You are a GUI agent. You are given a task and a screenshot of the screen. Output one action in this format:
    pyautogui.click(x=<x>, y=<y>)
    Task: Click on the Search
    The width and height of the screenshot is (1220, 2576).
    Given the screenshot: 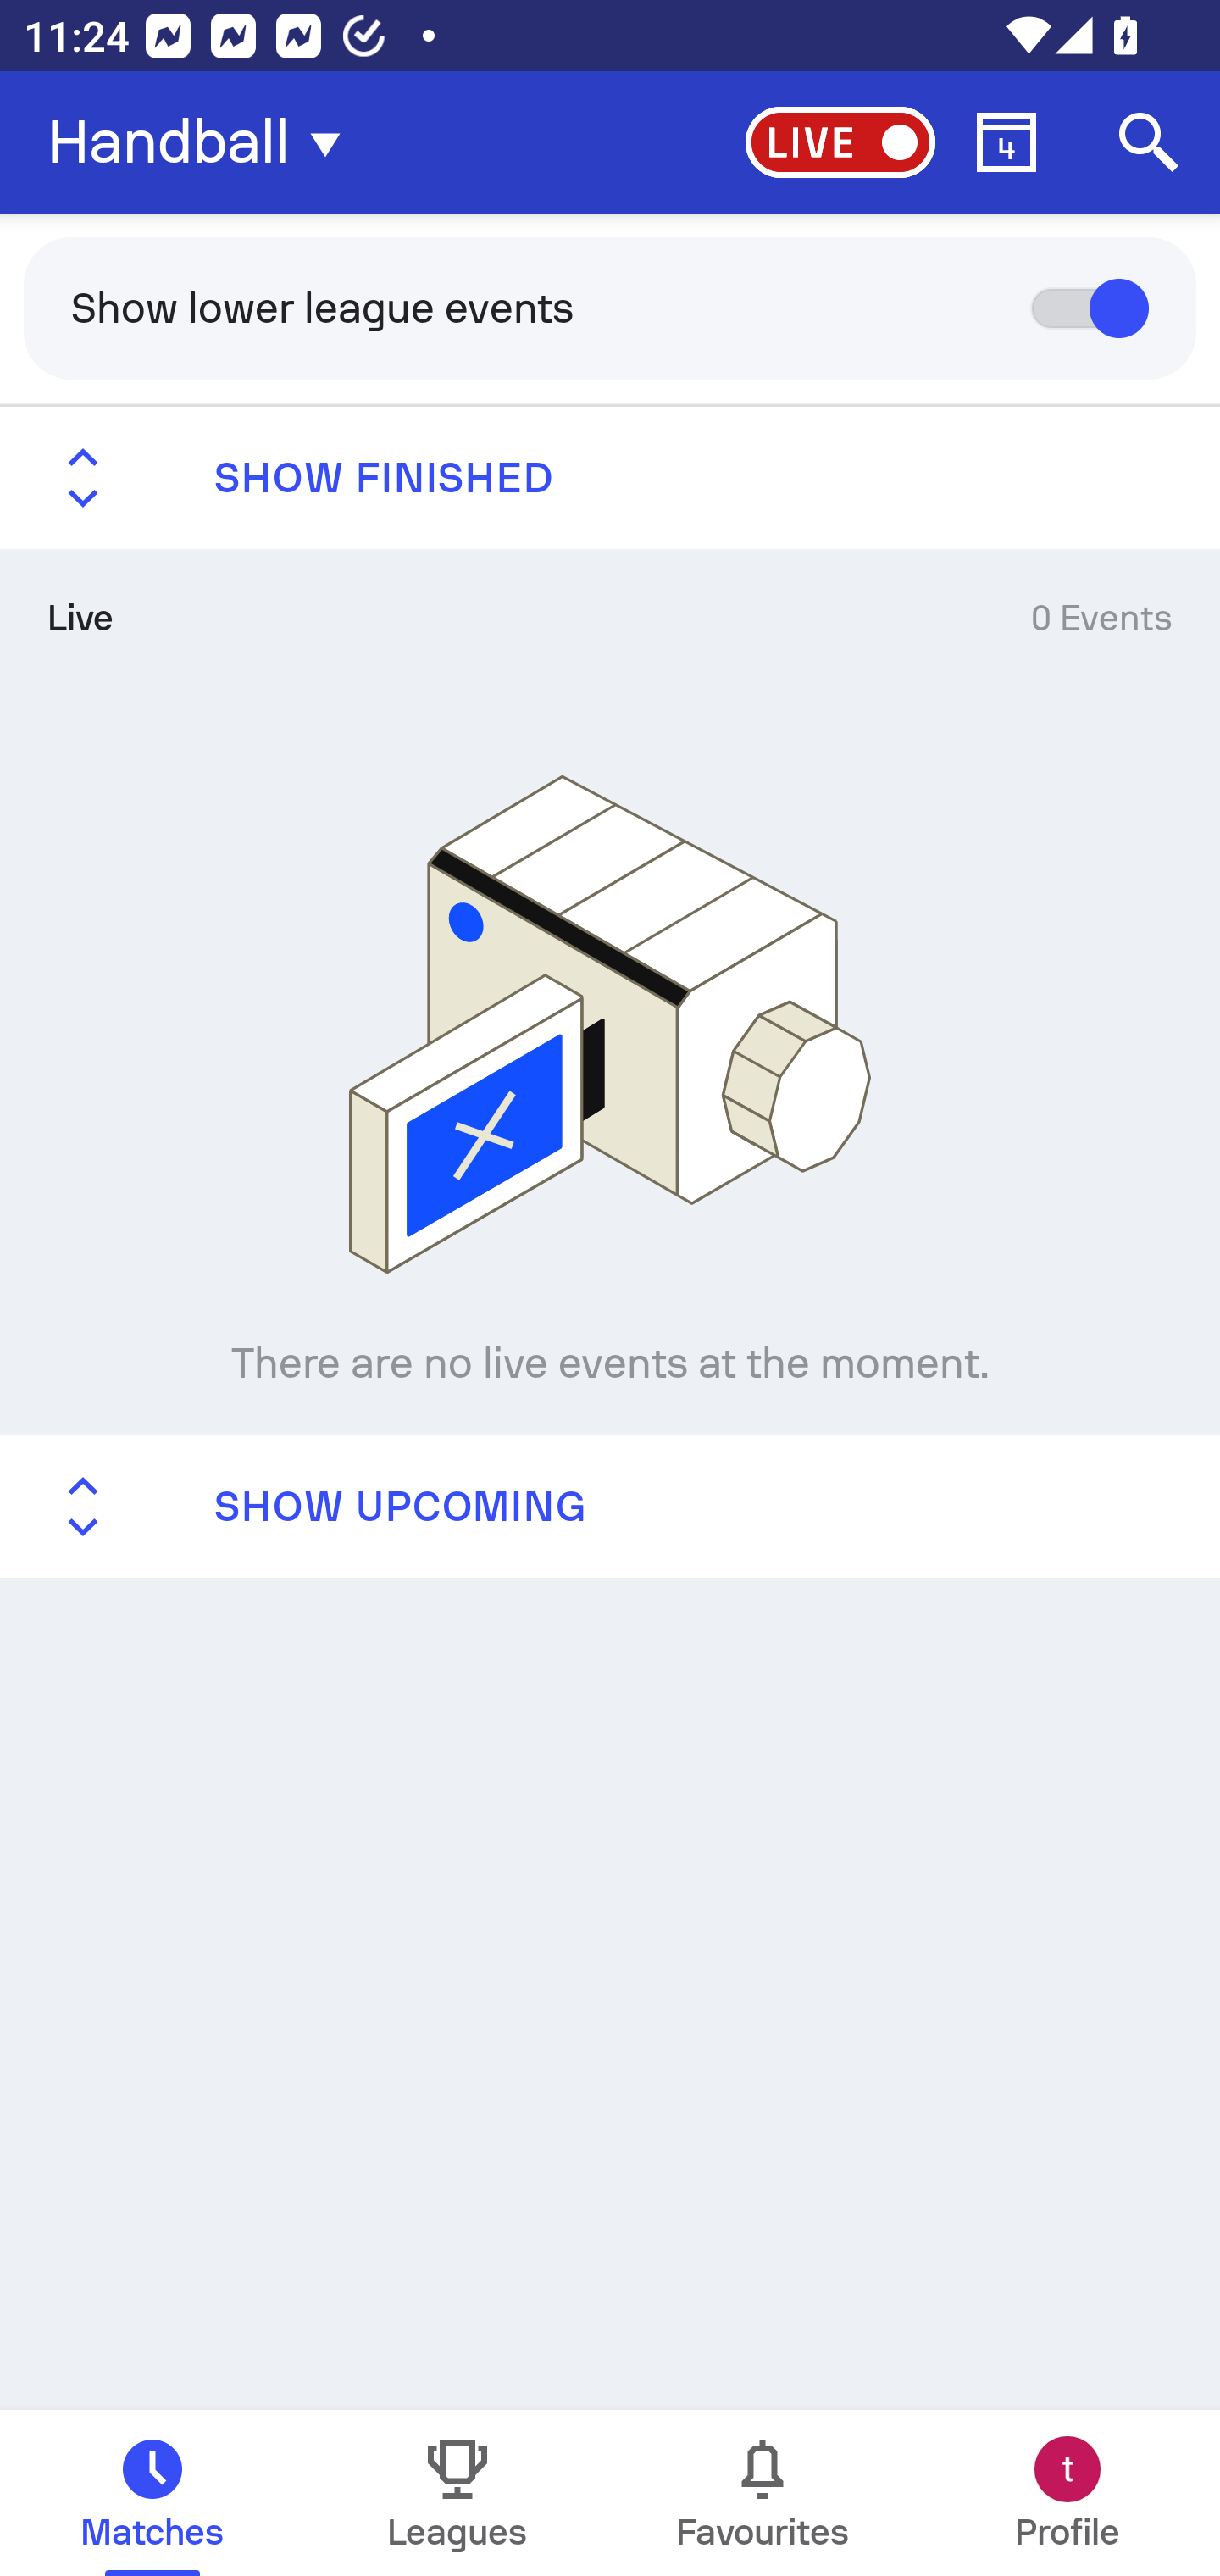 What is the action you would take?
    pyautogui.click(x=1149, y=142)
    